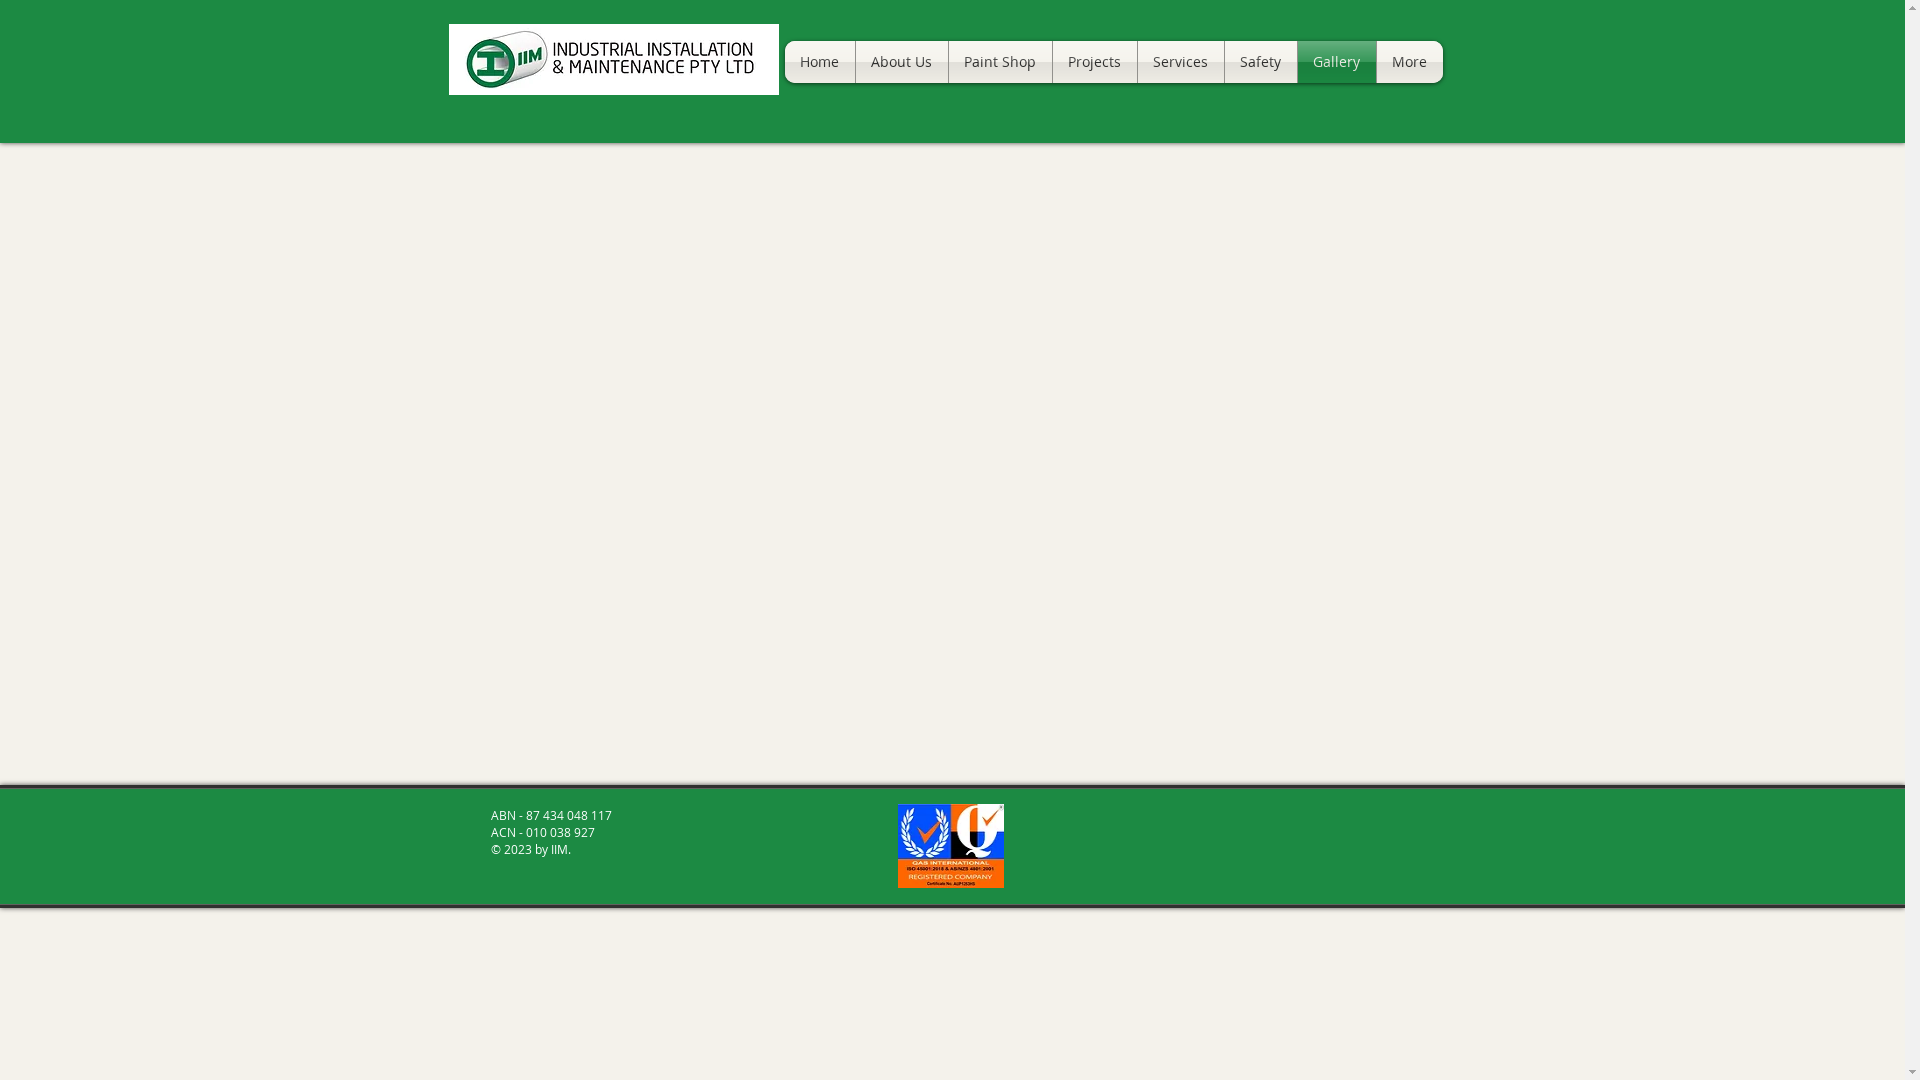  What do you see at coordinates (1000, 62) in the screenshot?
I see `Paint Shop` at bounding box center [1000, 62].